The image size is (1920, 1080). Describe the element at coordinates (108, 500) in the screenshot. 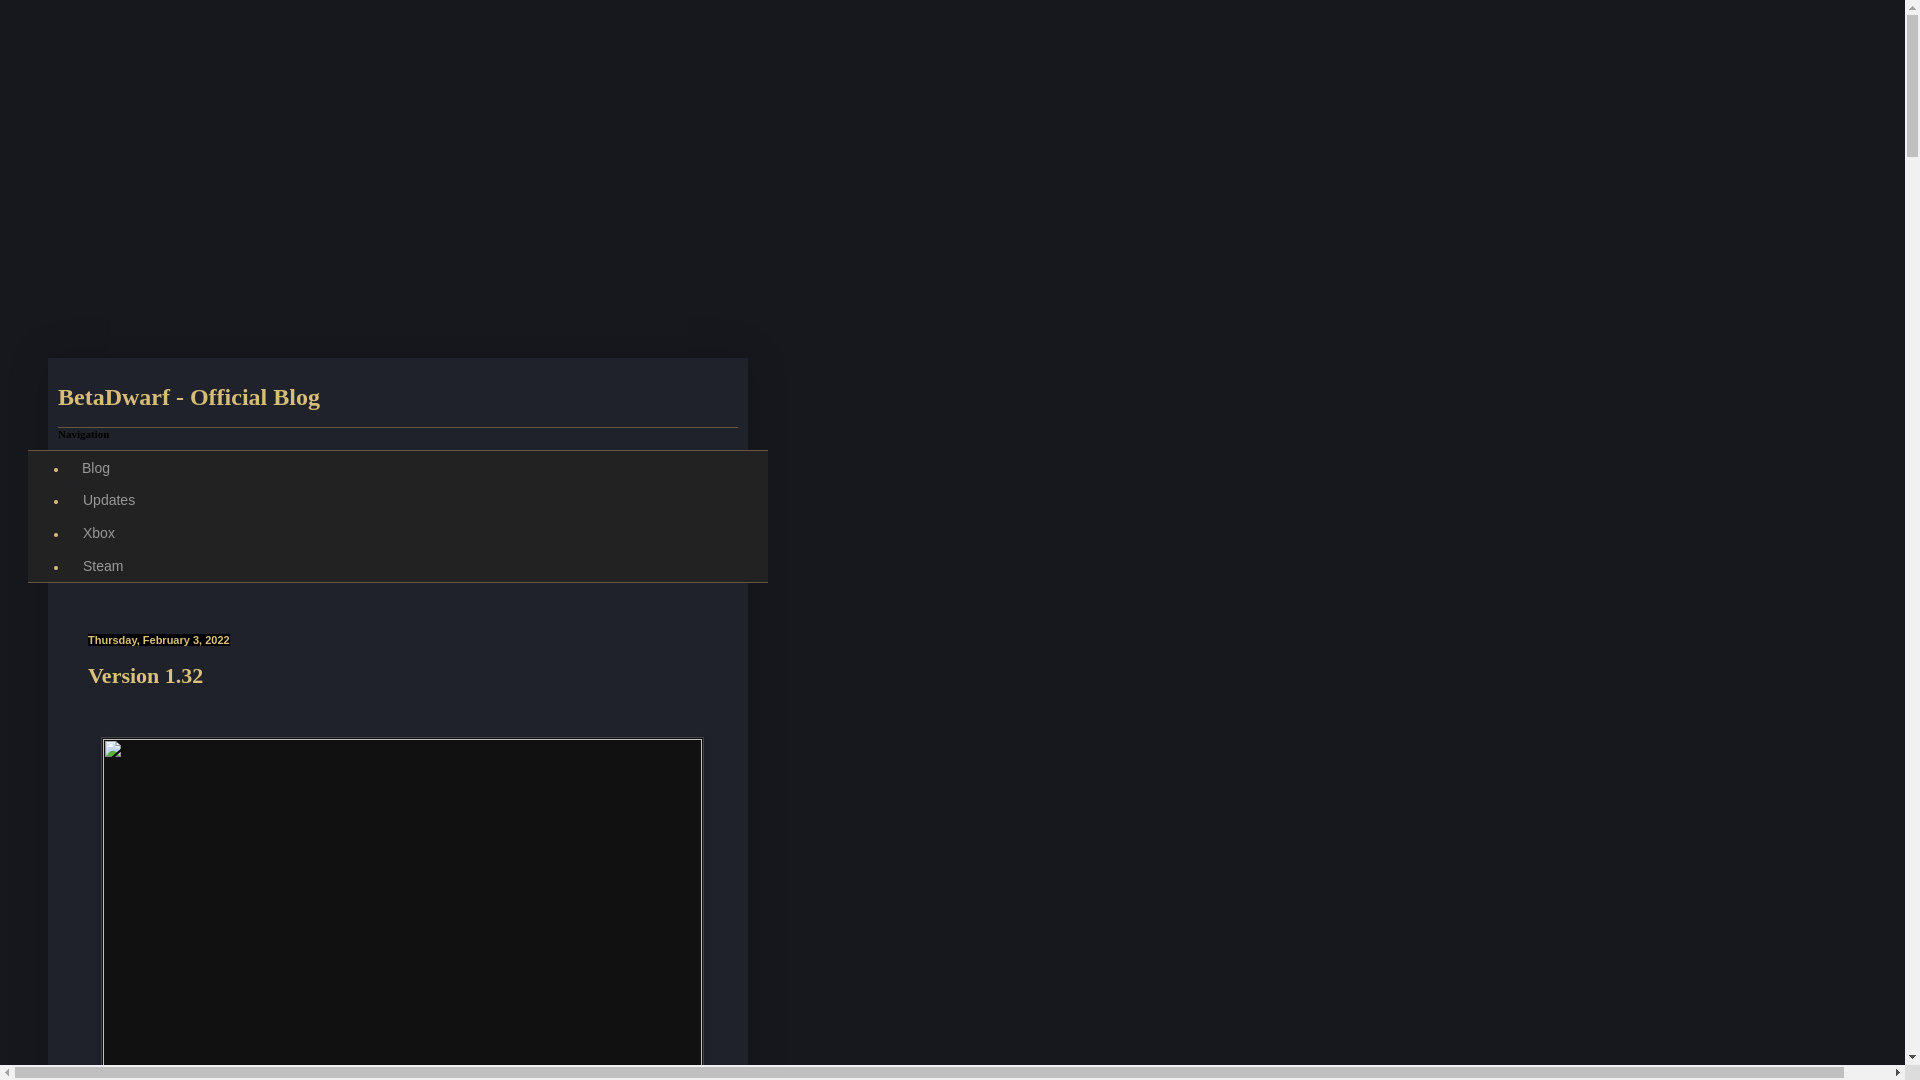

I see `Updates` at that location.